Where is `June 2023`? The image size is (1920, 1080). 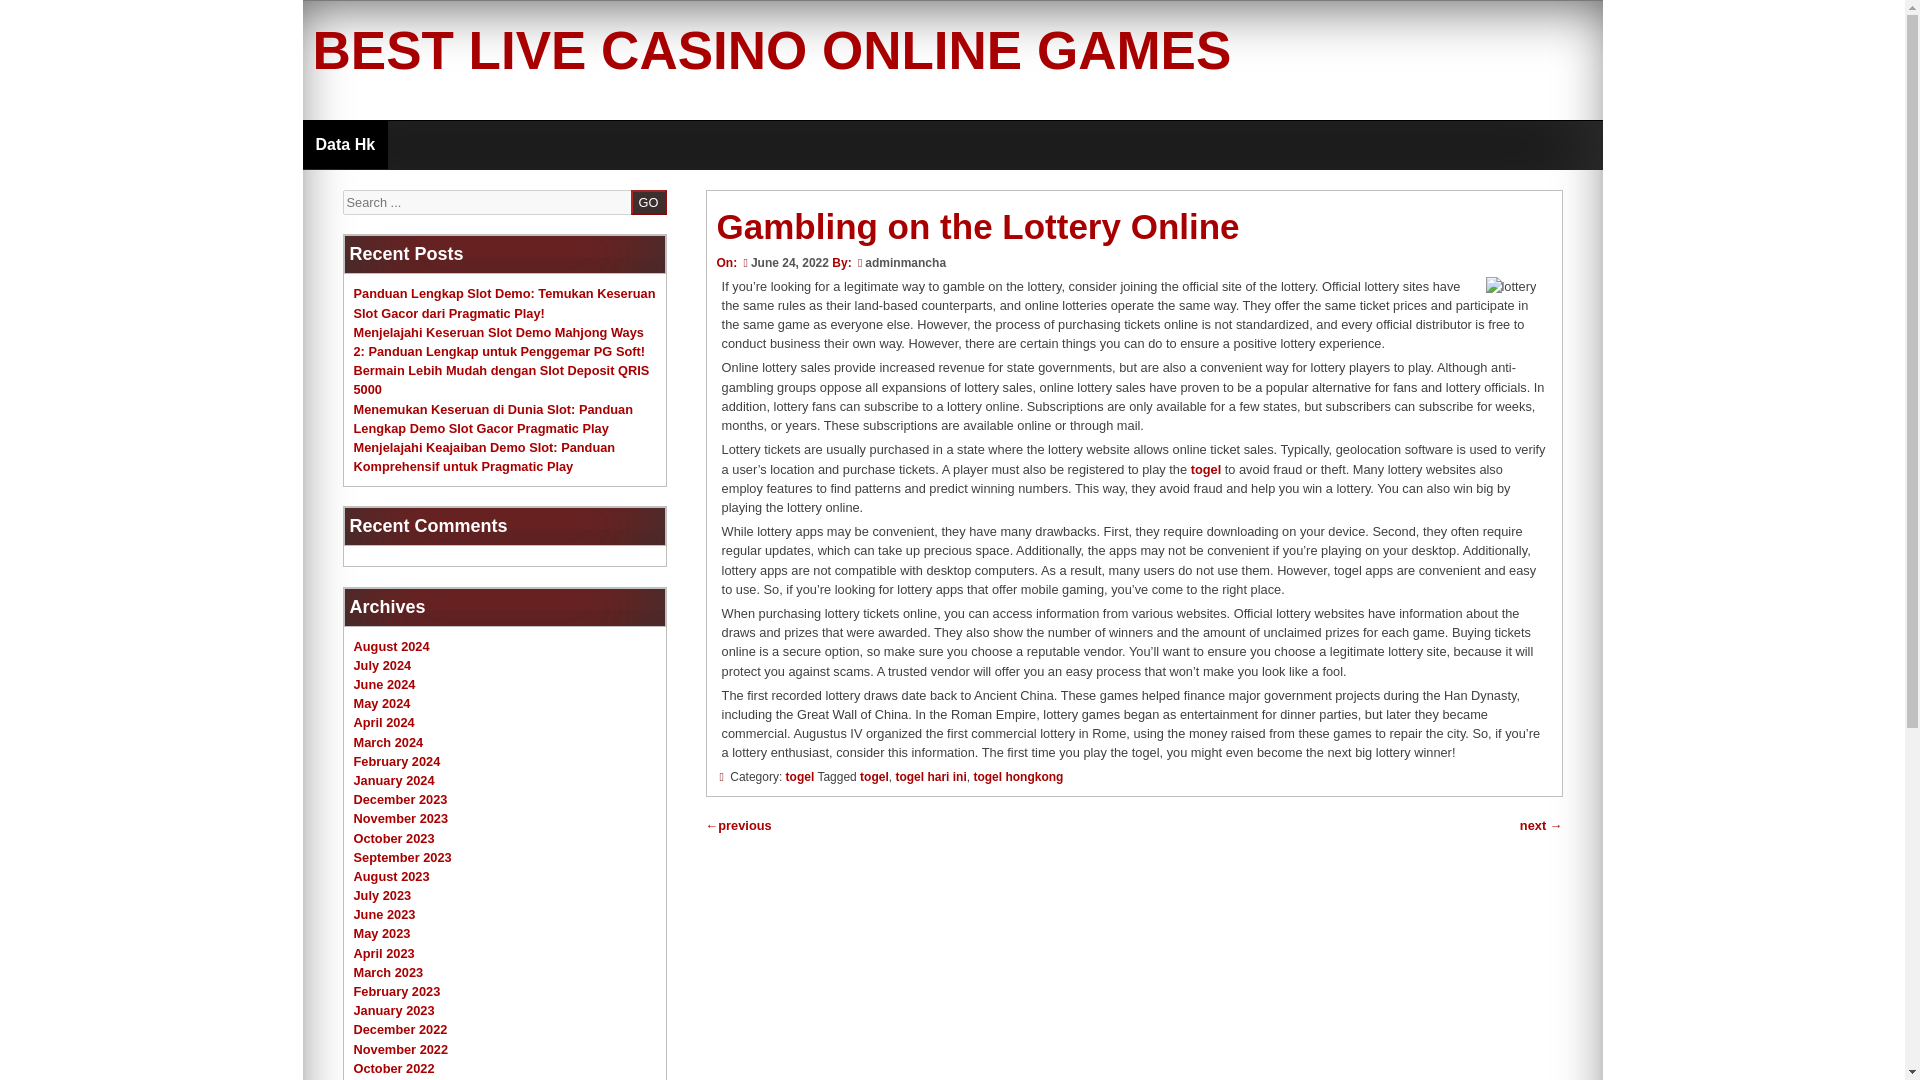
June 2023 is located at coordinates (384, 914).